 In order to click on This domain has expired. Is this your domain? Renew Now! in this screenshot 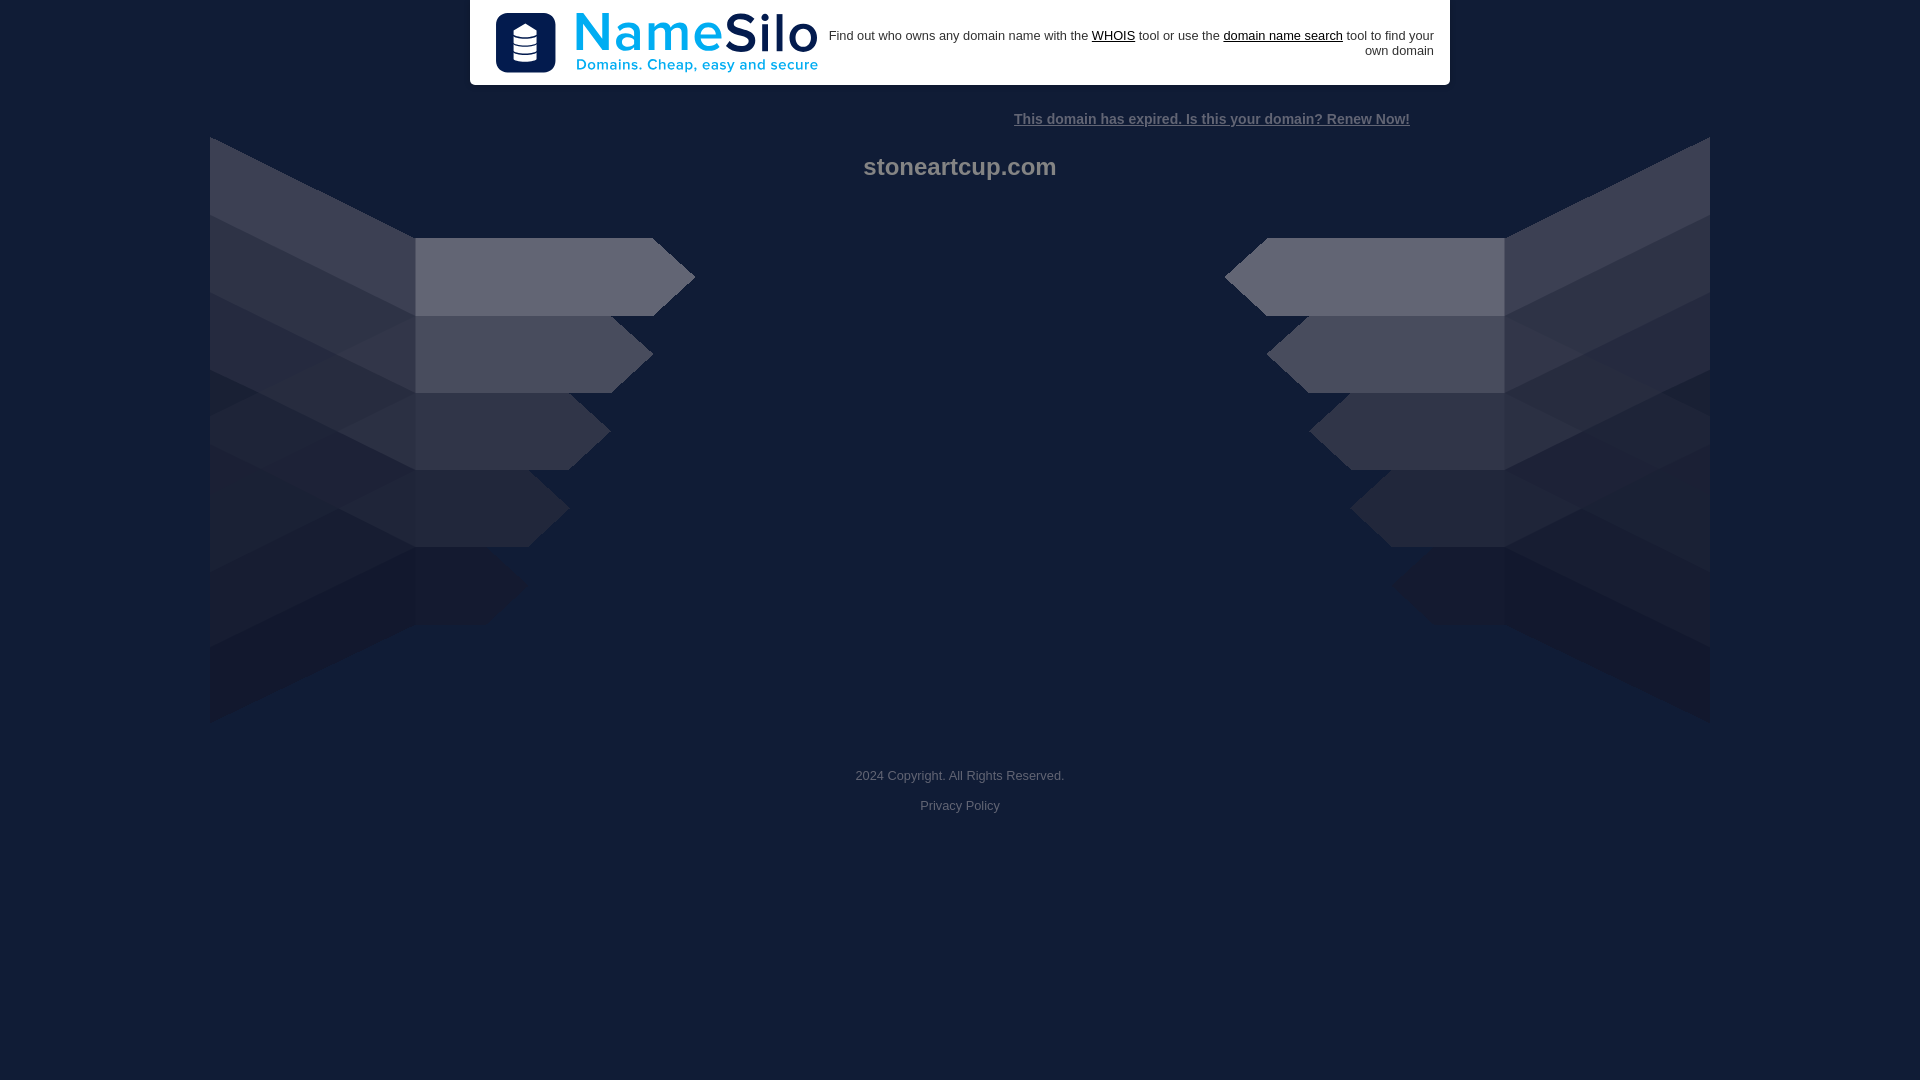, I will do `click(1211, 119)`.